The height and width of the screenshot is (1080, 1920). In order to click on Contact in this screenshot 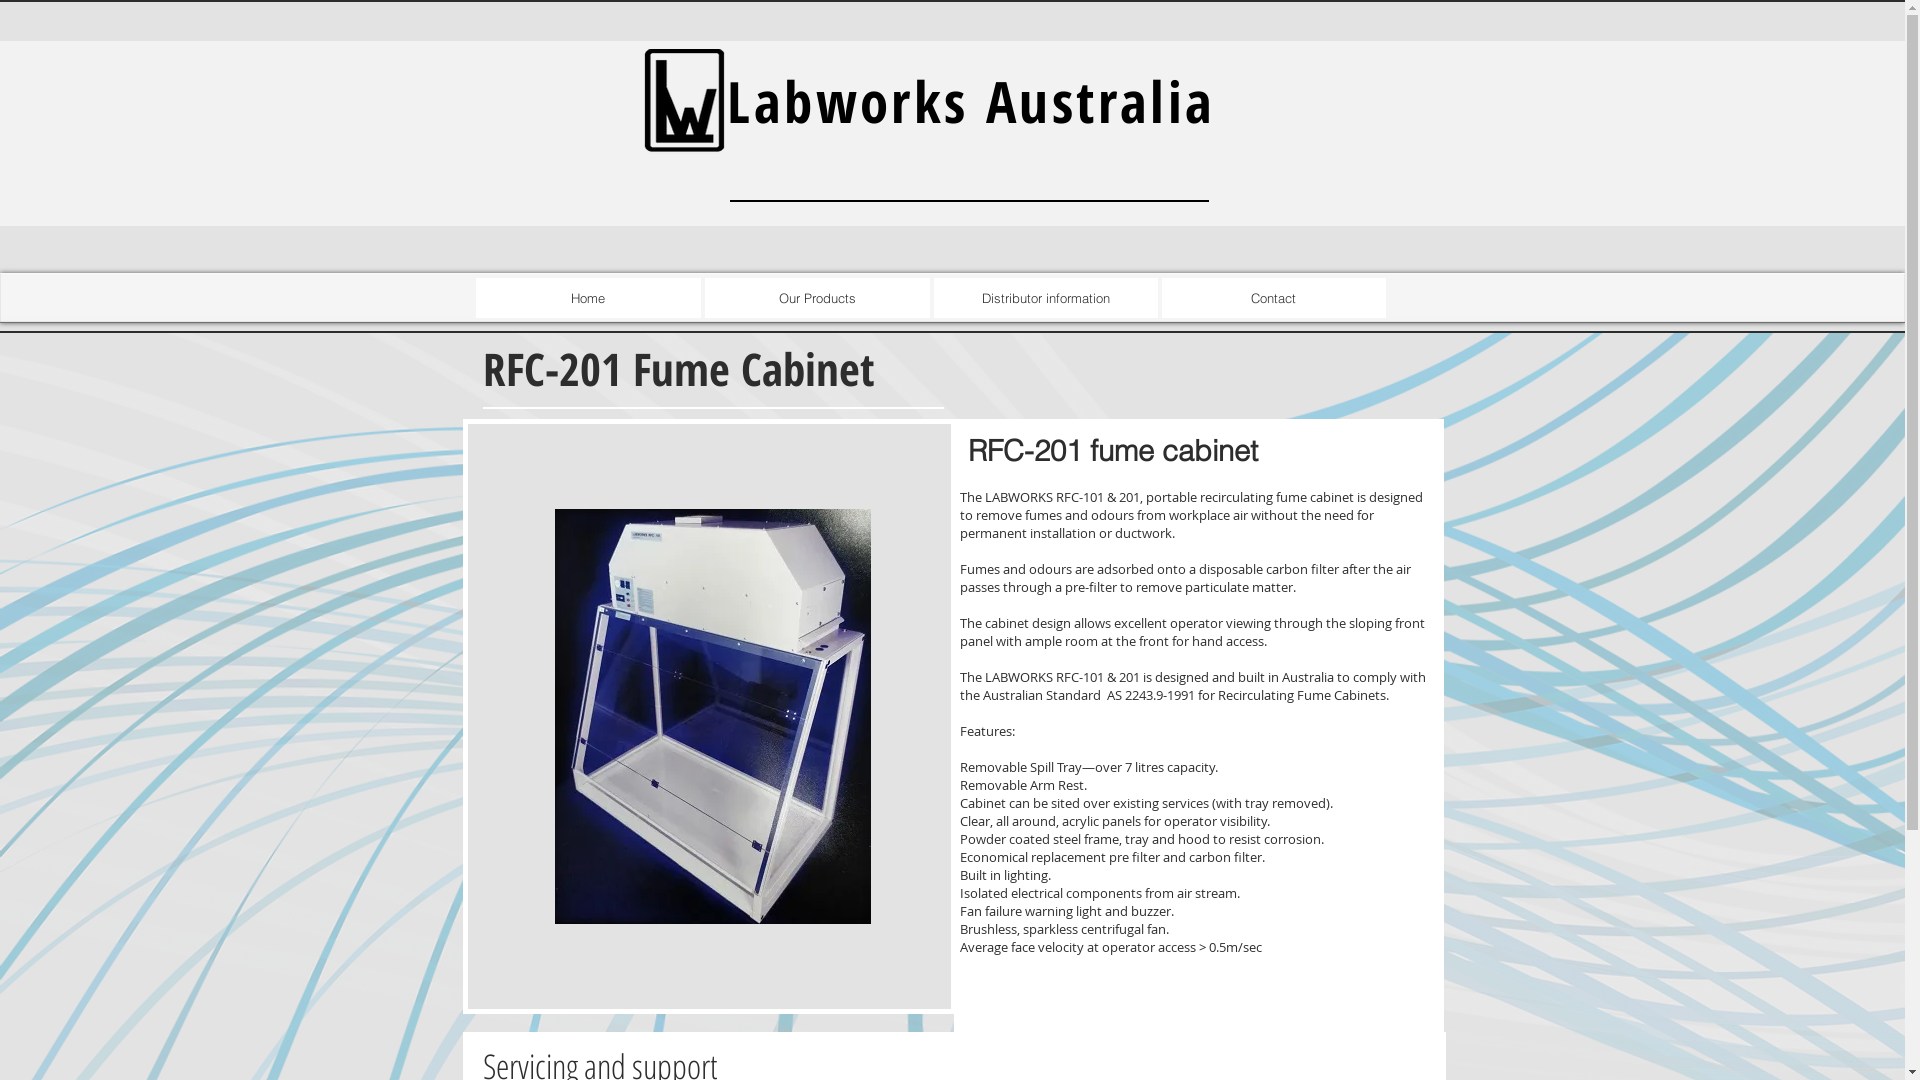, I will do `click(1274, 298)`.